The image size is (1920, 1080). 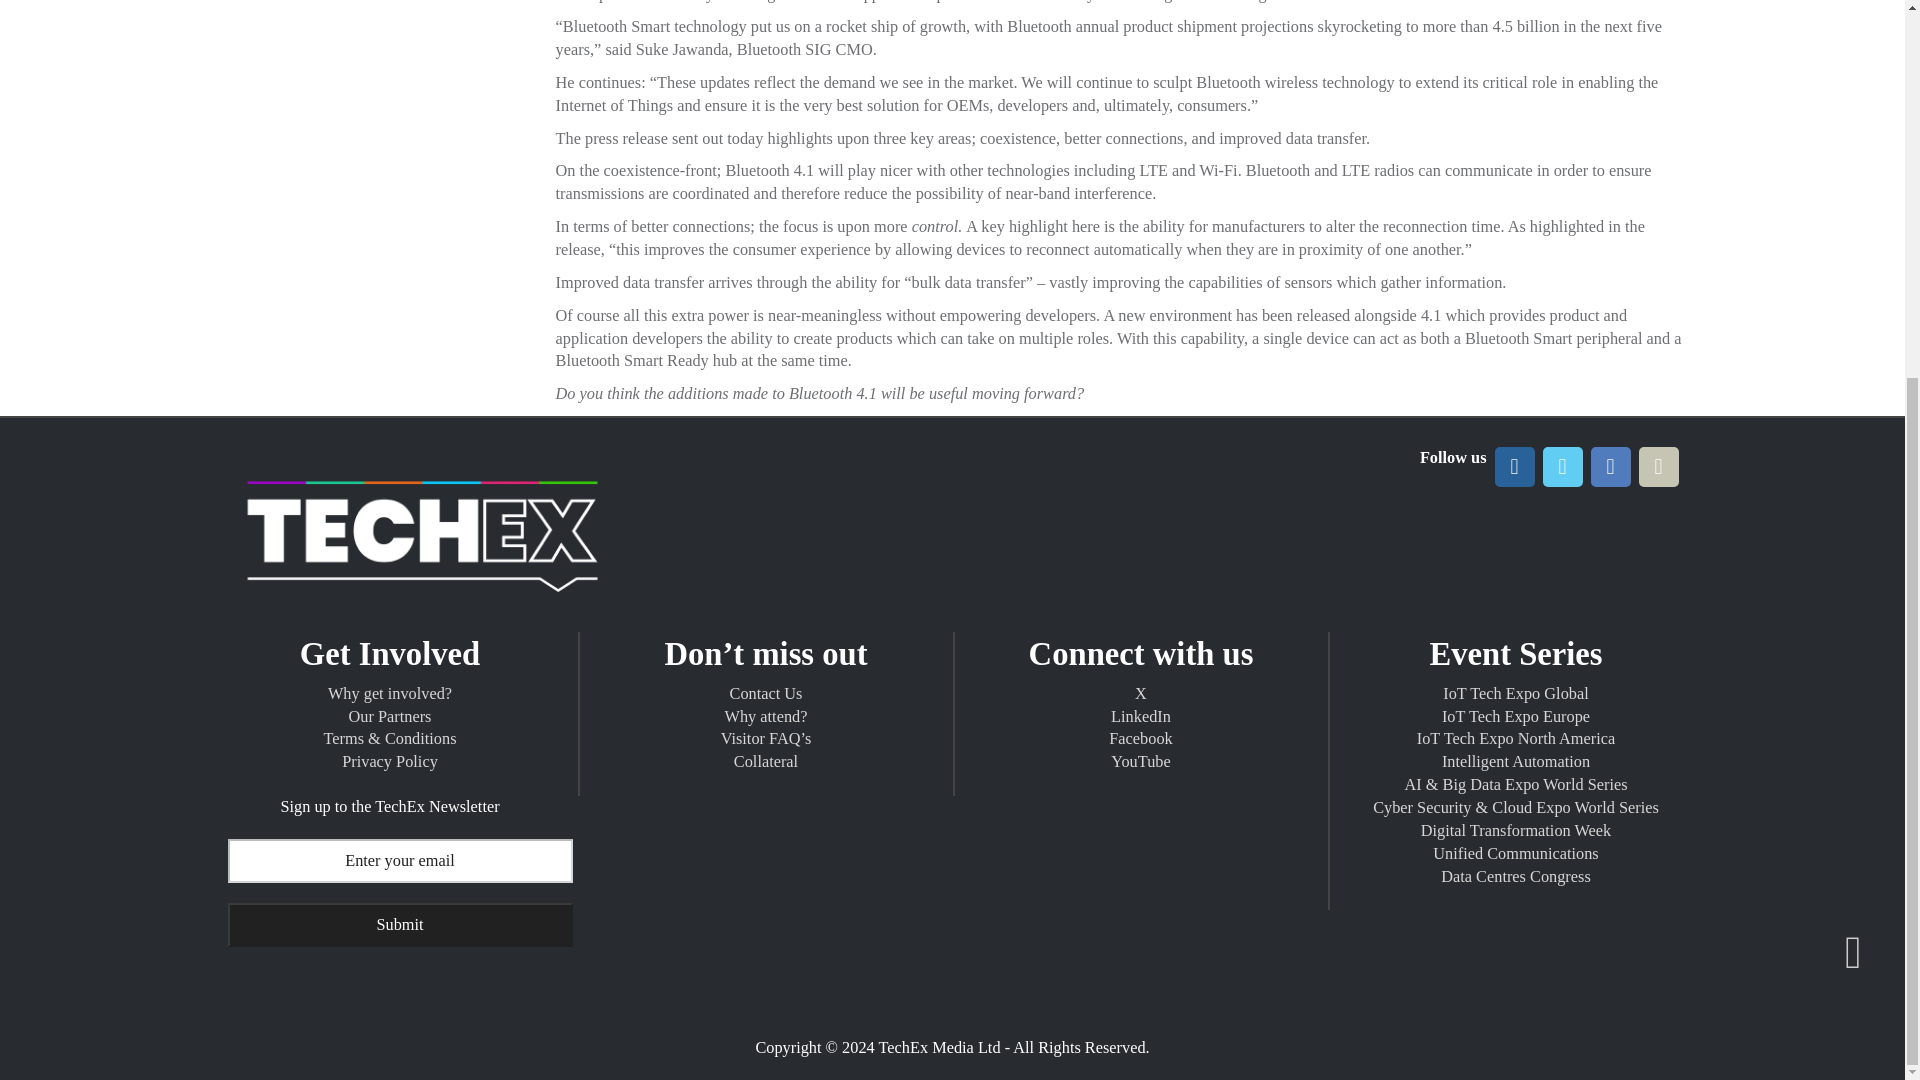 I want to click on LinkedIn, so click(x=1514, y=467).